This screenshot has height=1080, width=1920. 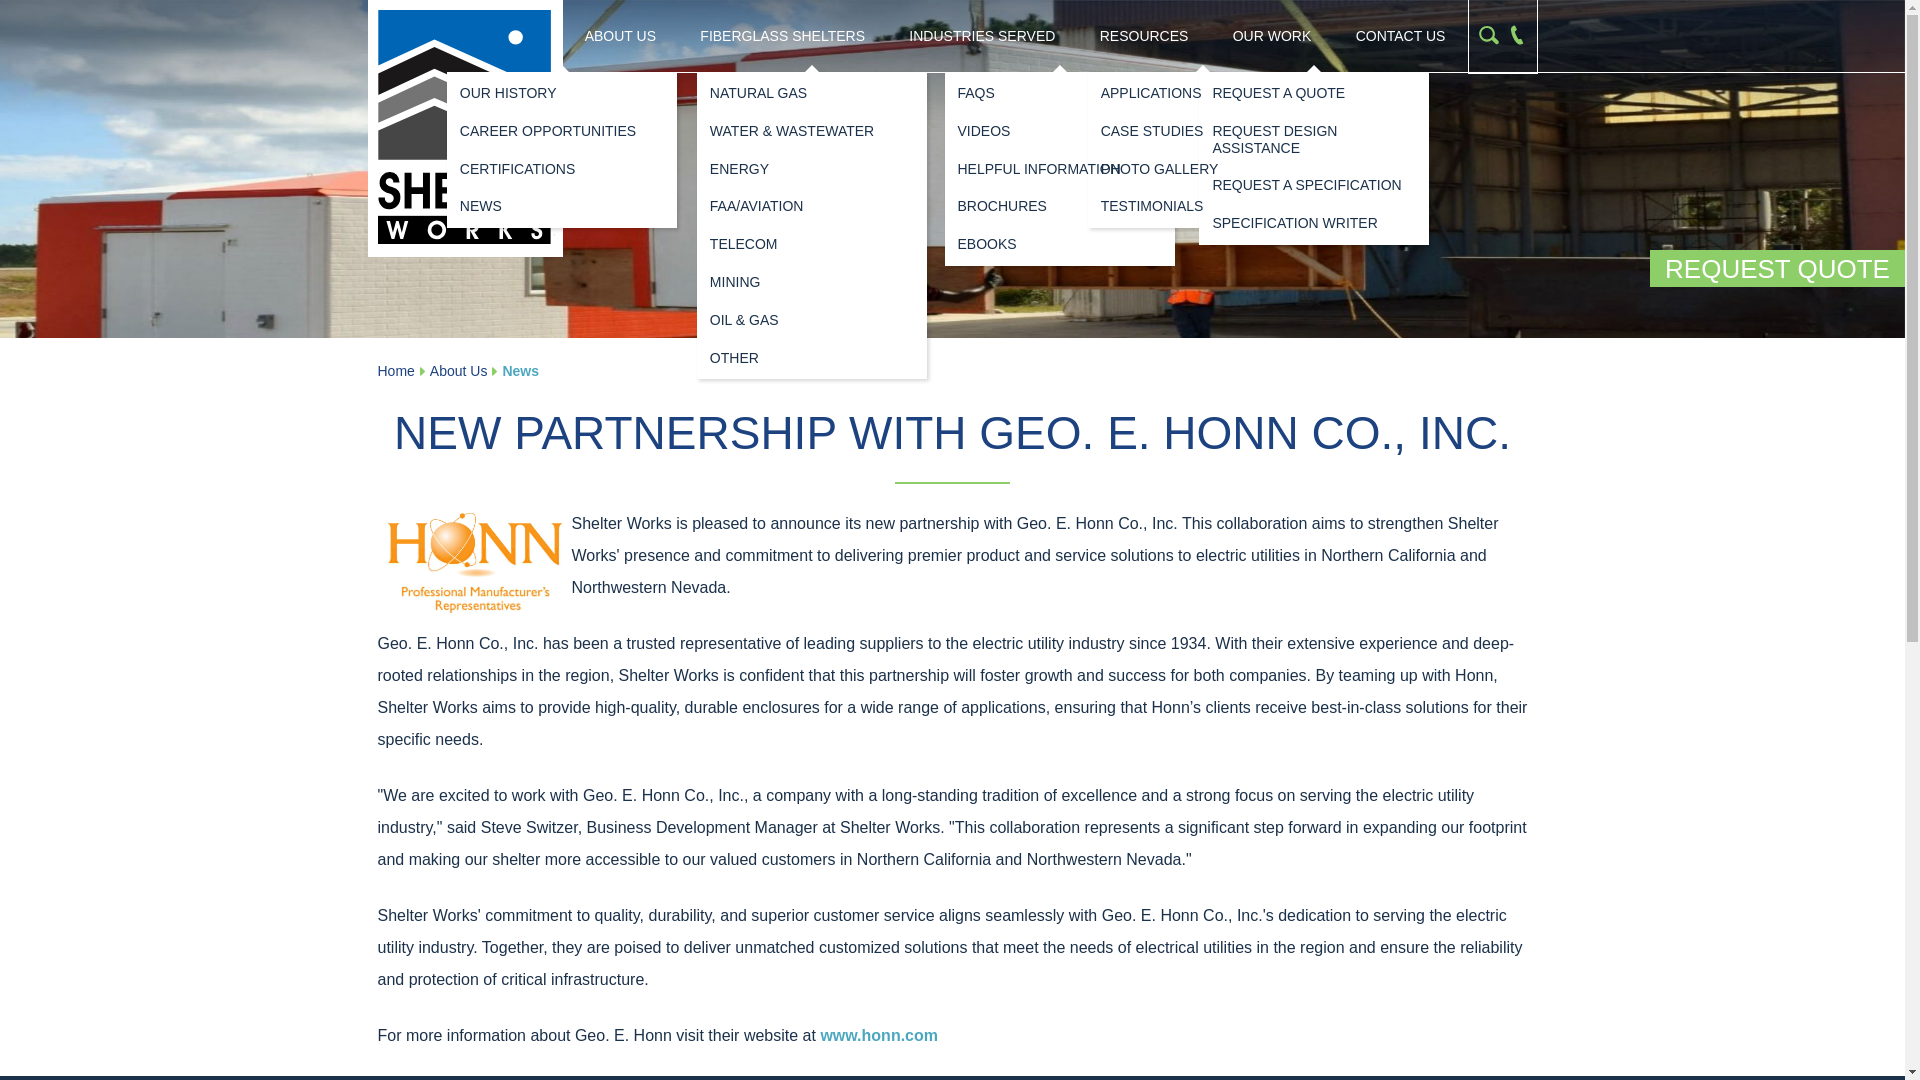 What do you see at coordinates (562, 169) in the screenshot?
I see `CERTIFICATIONS` at bounding box center [562, 169].